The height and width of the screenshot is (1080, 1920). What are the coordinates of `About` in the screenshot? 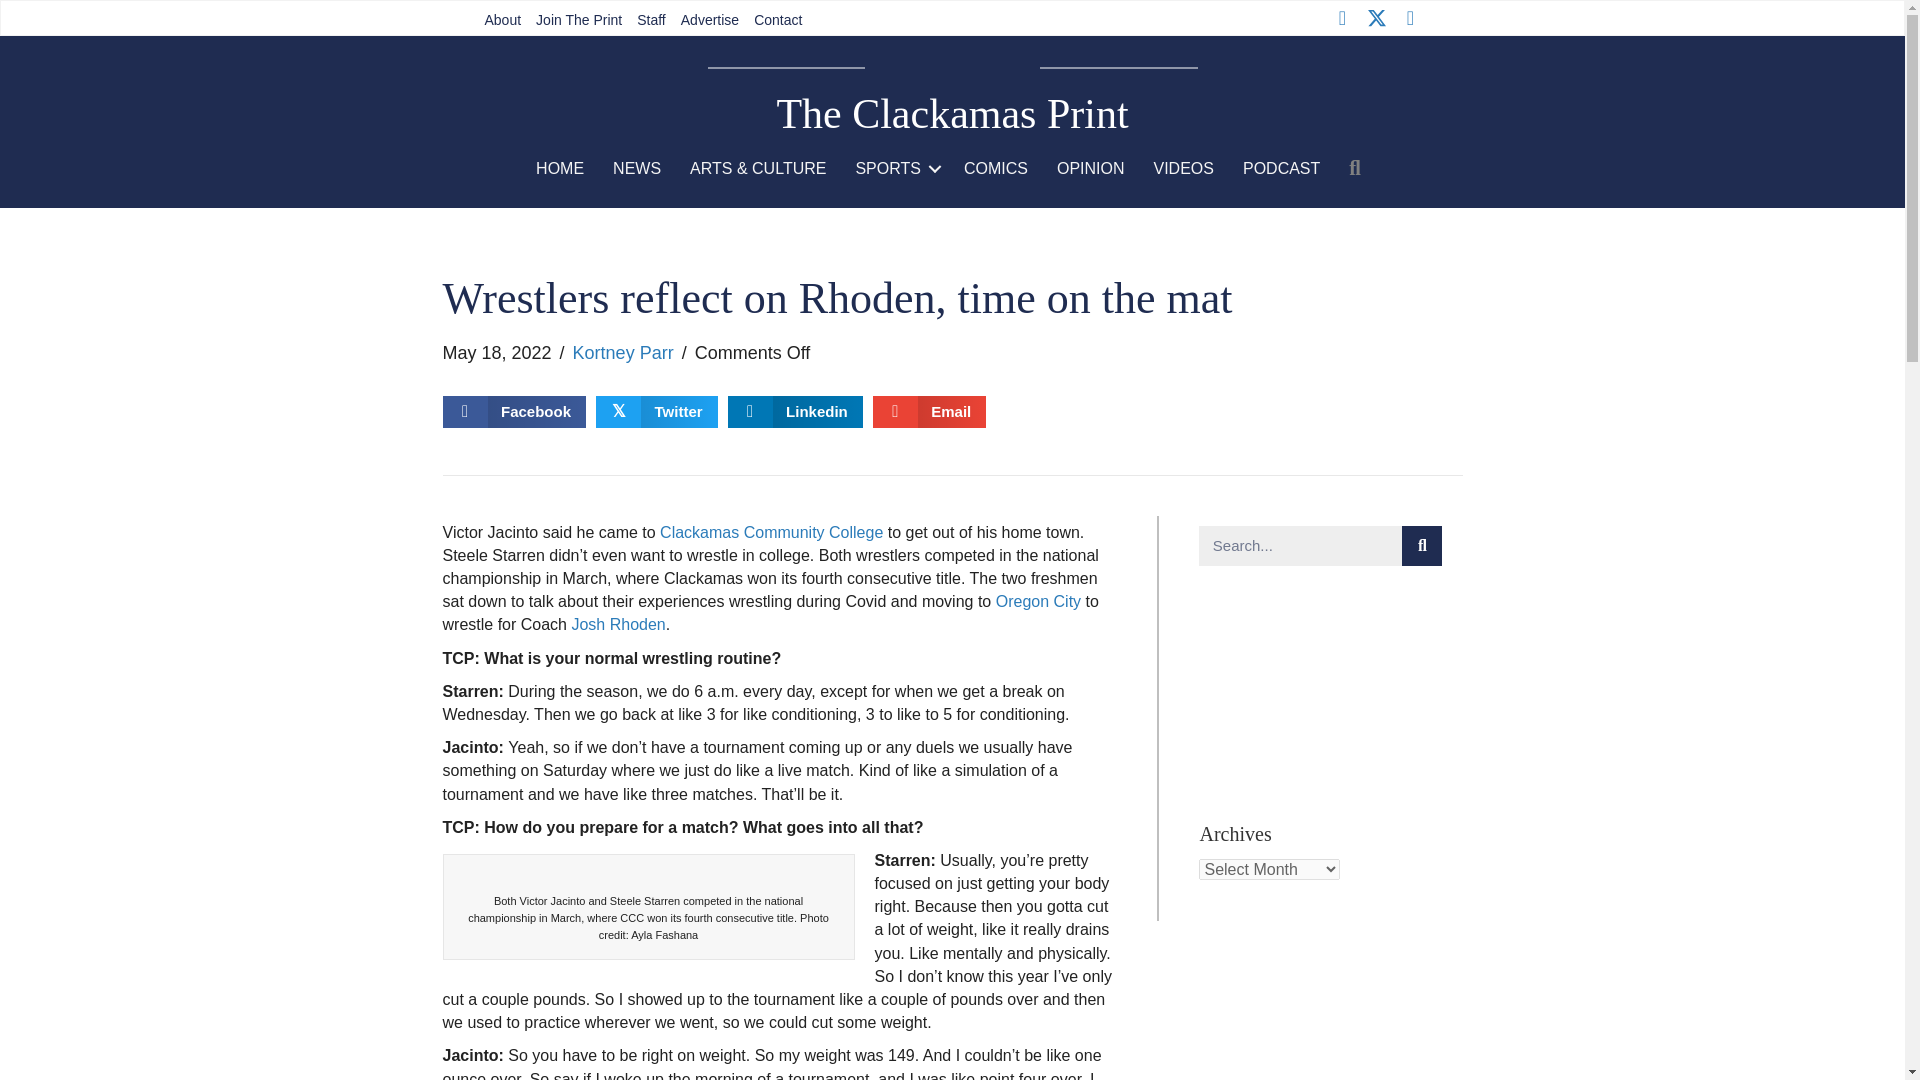 It's located at (504, 20).